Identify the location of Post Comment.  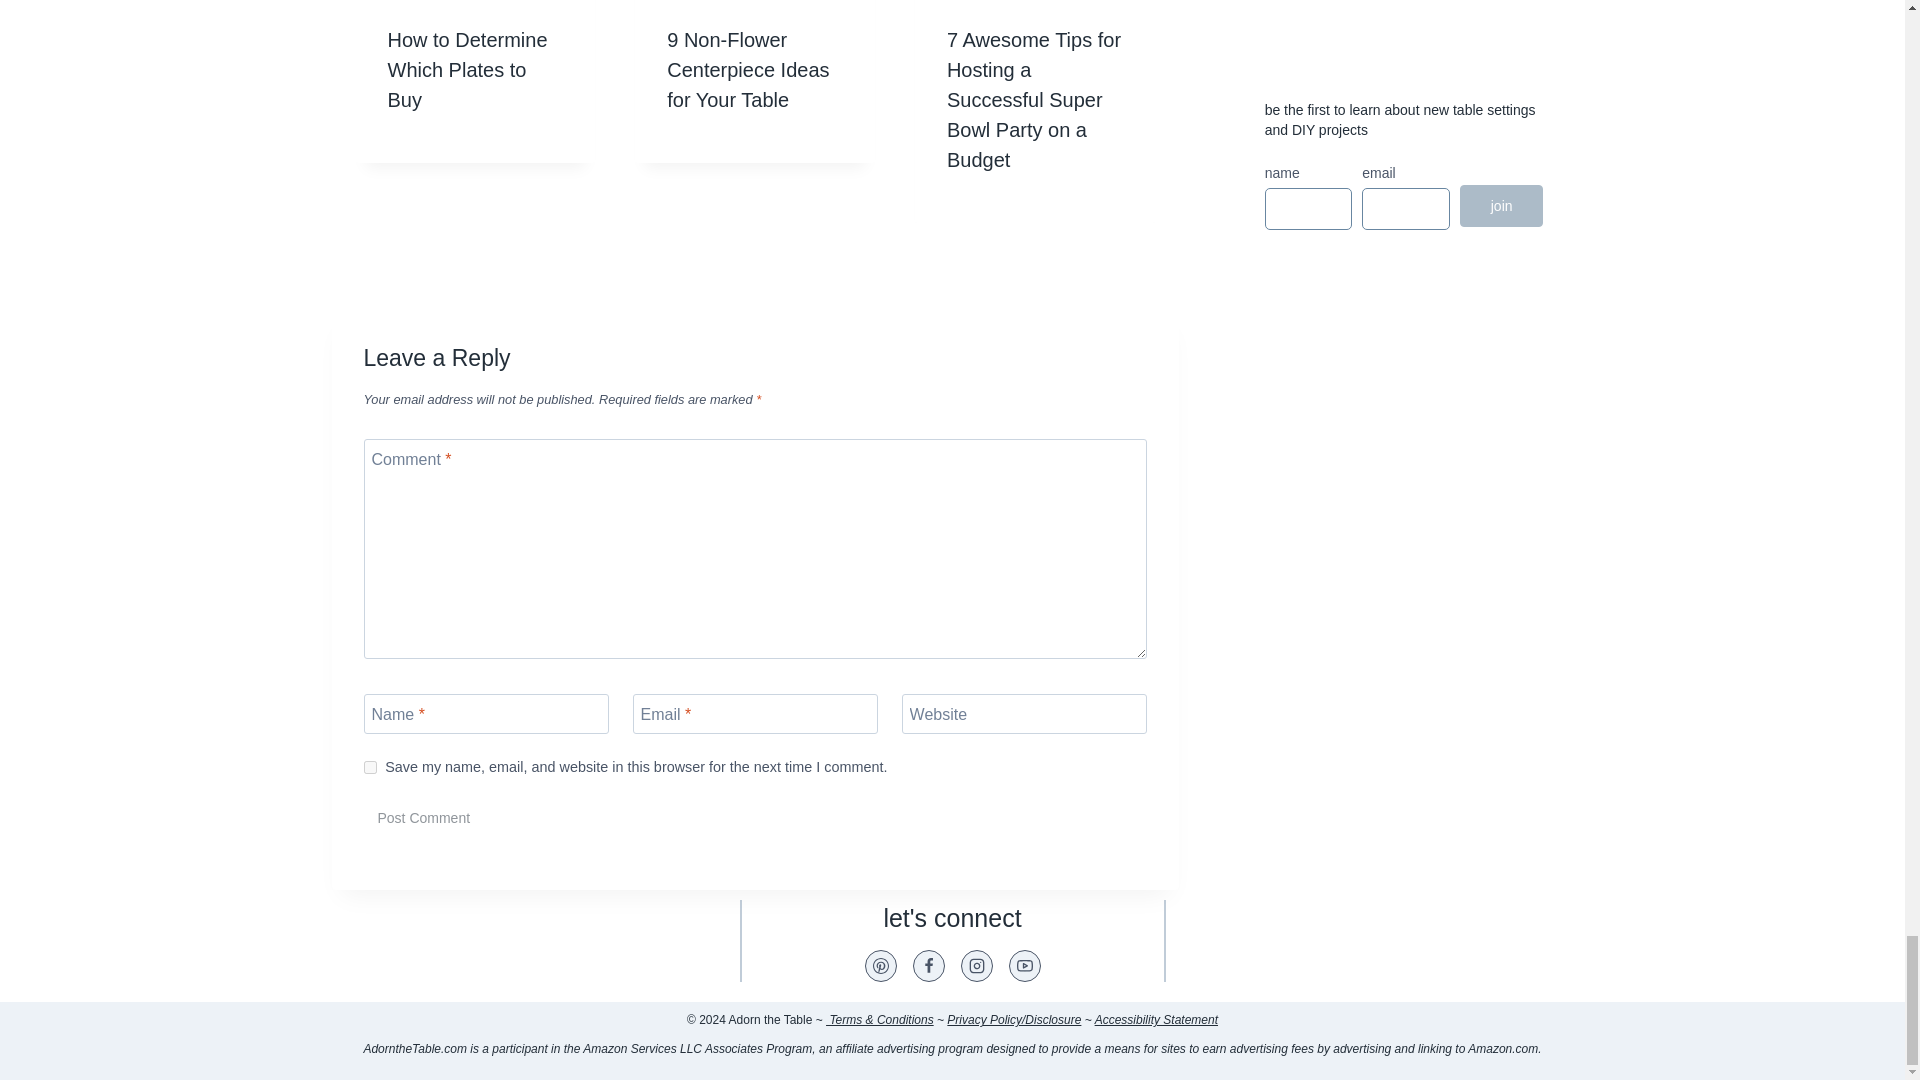
(424, 818).